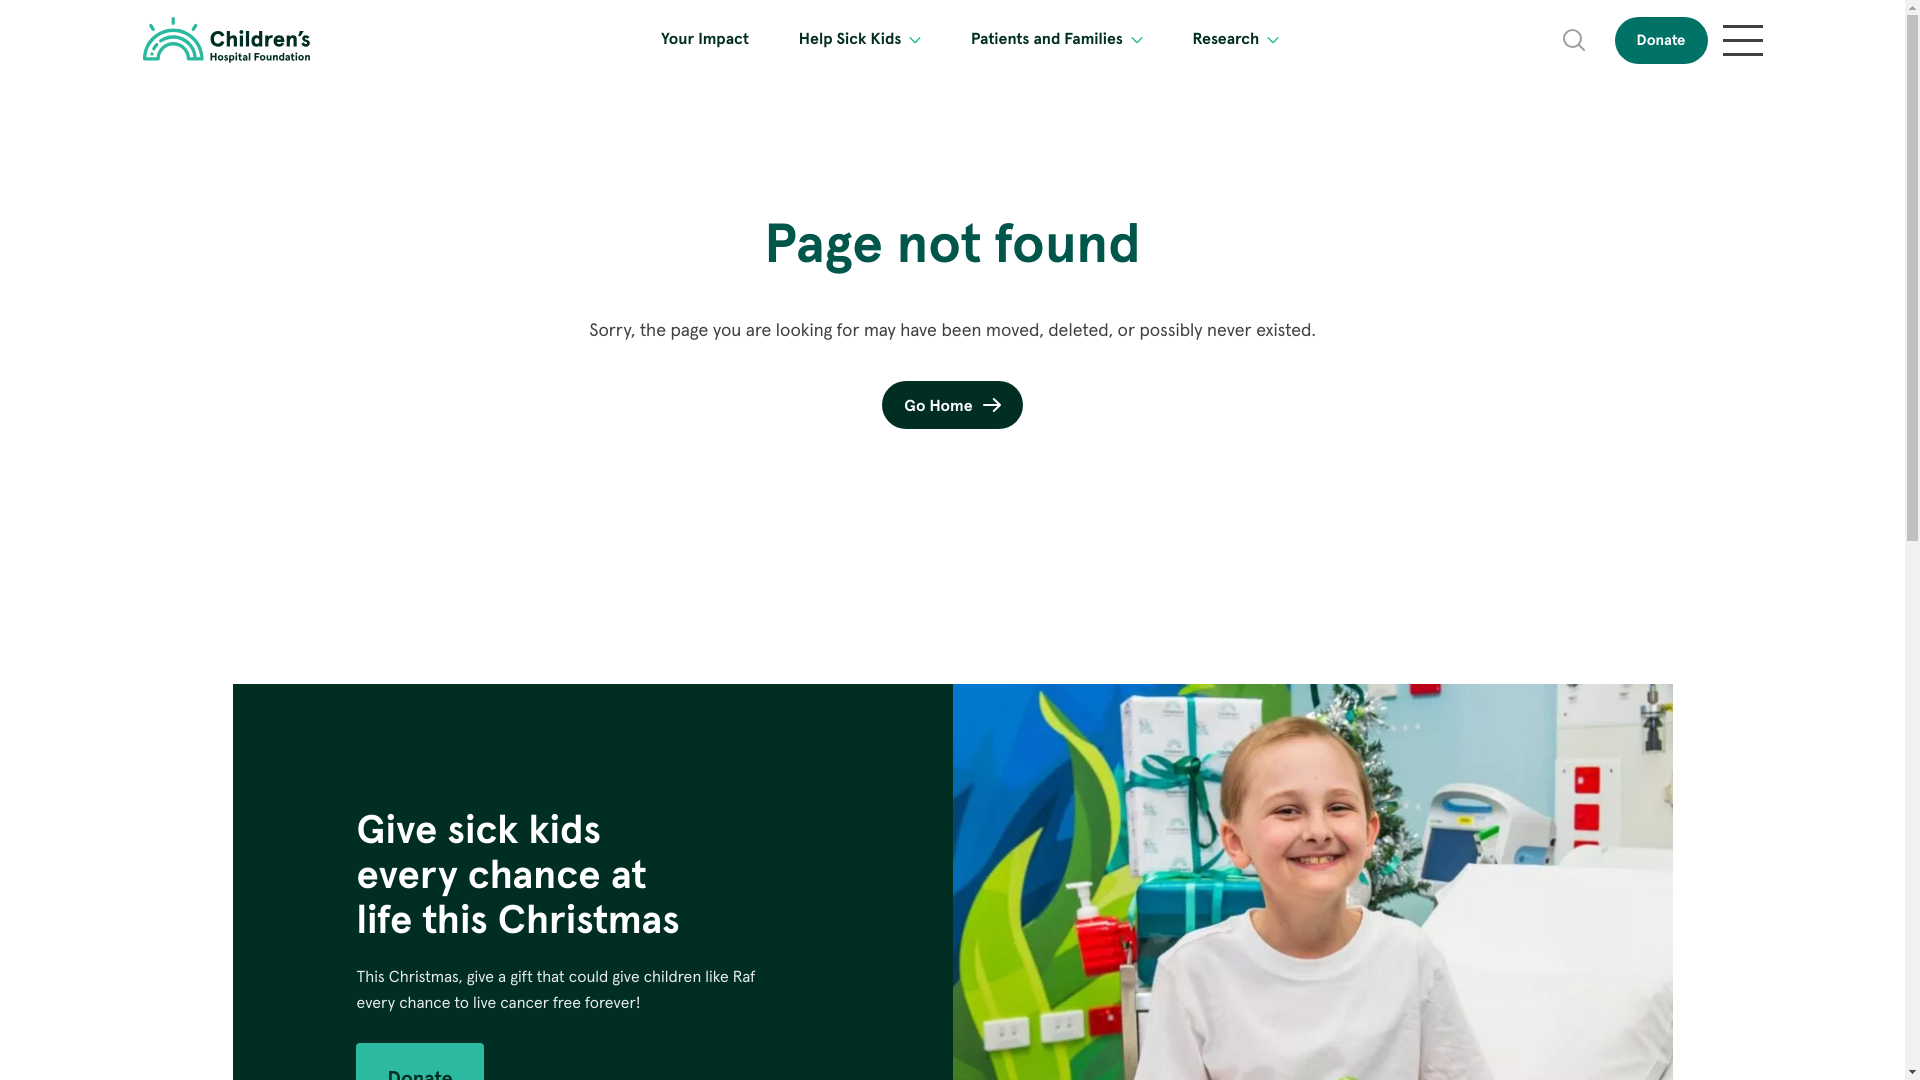 Image resolution: width=1920 pixels, height=1080 pixels. What do you see at coordinates (1574, 40) in the screenshot?
I see `Expand Search` at bounding box center [1574, 40].